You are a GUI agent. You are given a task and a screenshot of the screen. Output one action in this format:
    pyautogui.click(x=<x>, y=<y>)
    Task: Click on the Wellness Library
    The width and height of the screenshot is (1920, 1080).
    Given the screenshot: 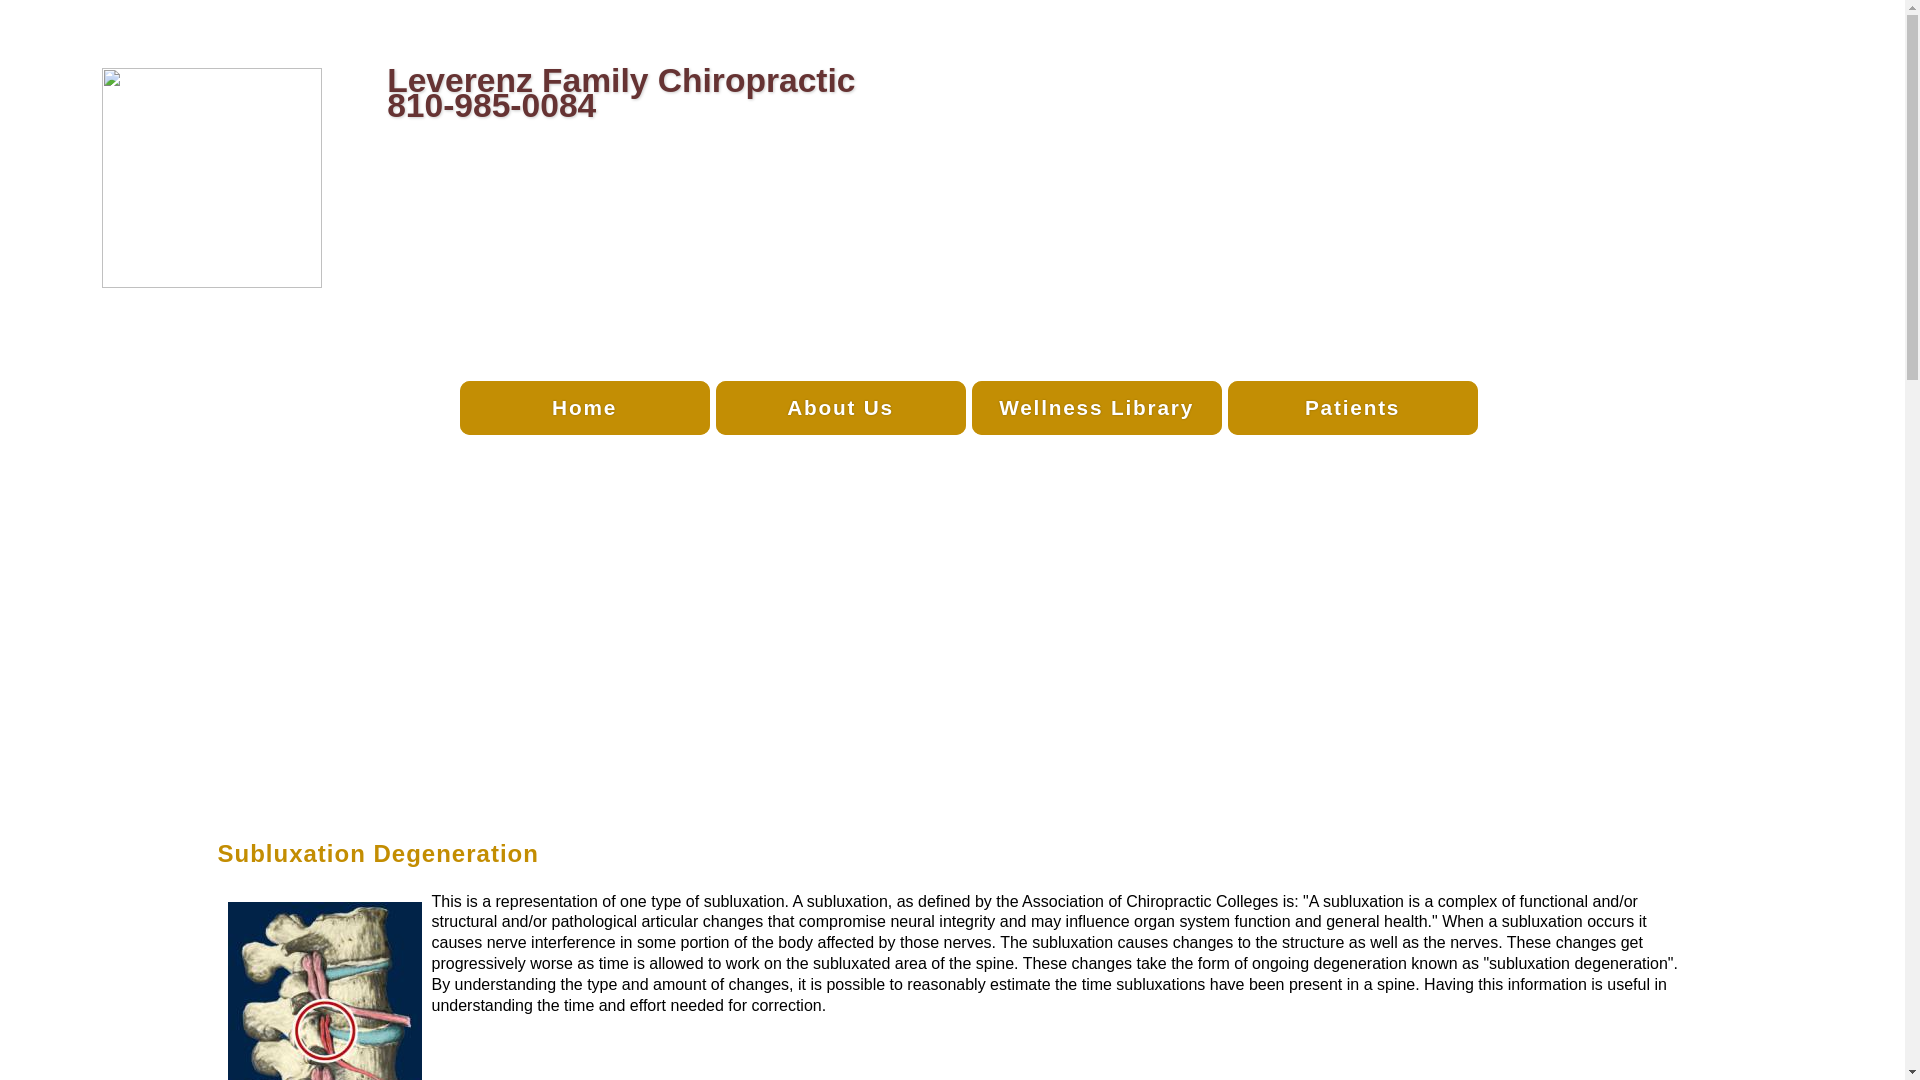 What is the action you would take?
    pyautogui.click(x=1097, y=408)
    